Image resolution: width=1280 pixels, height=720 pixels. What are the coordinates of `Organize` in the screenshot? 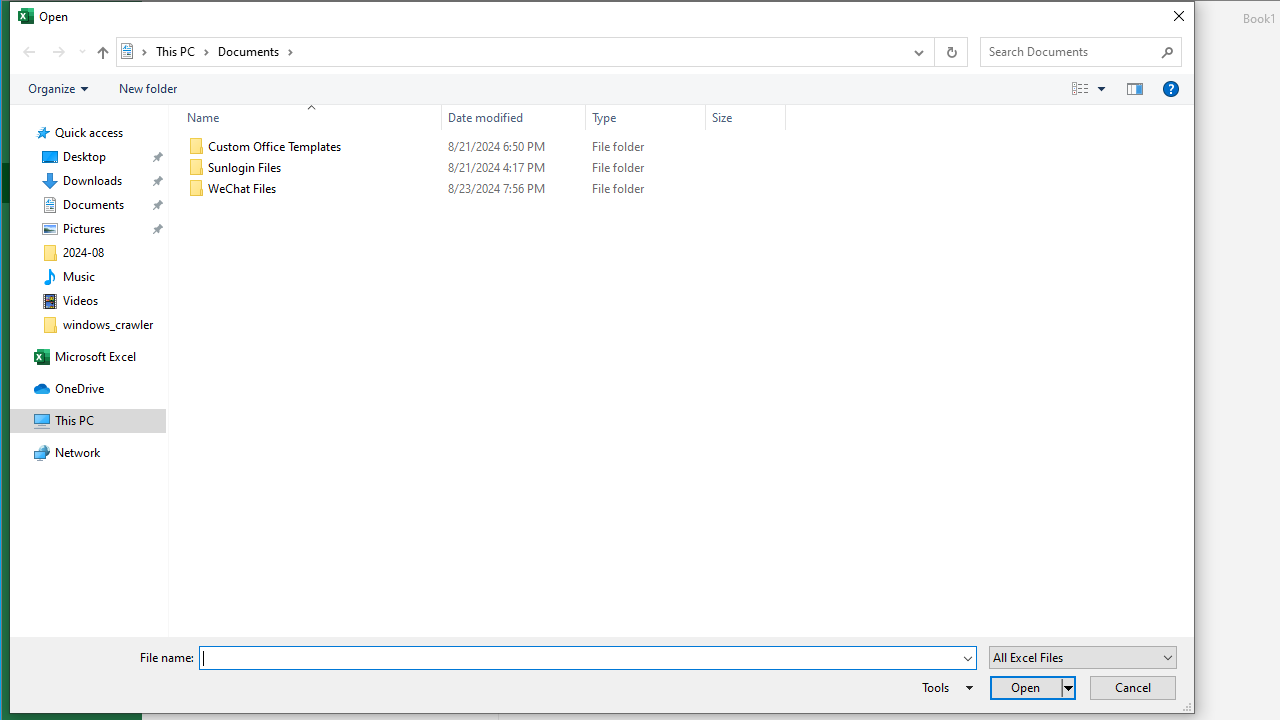 It's located at (58, 89).